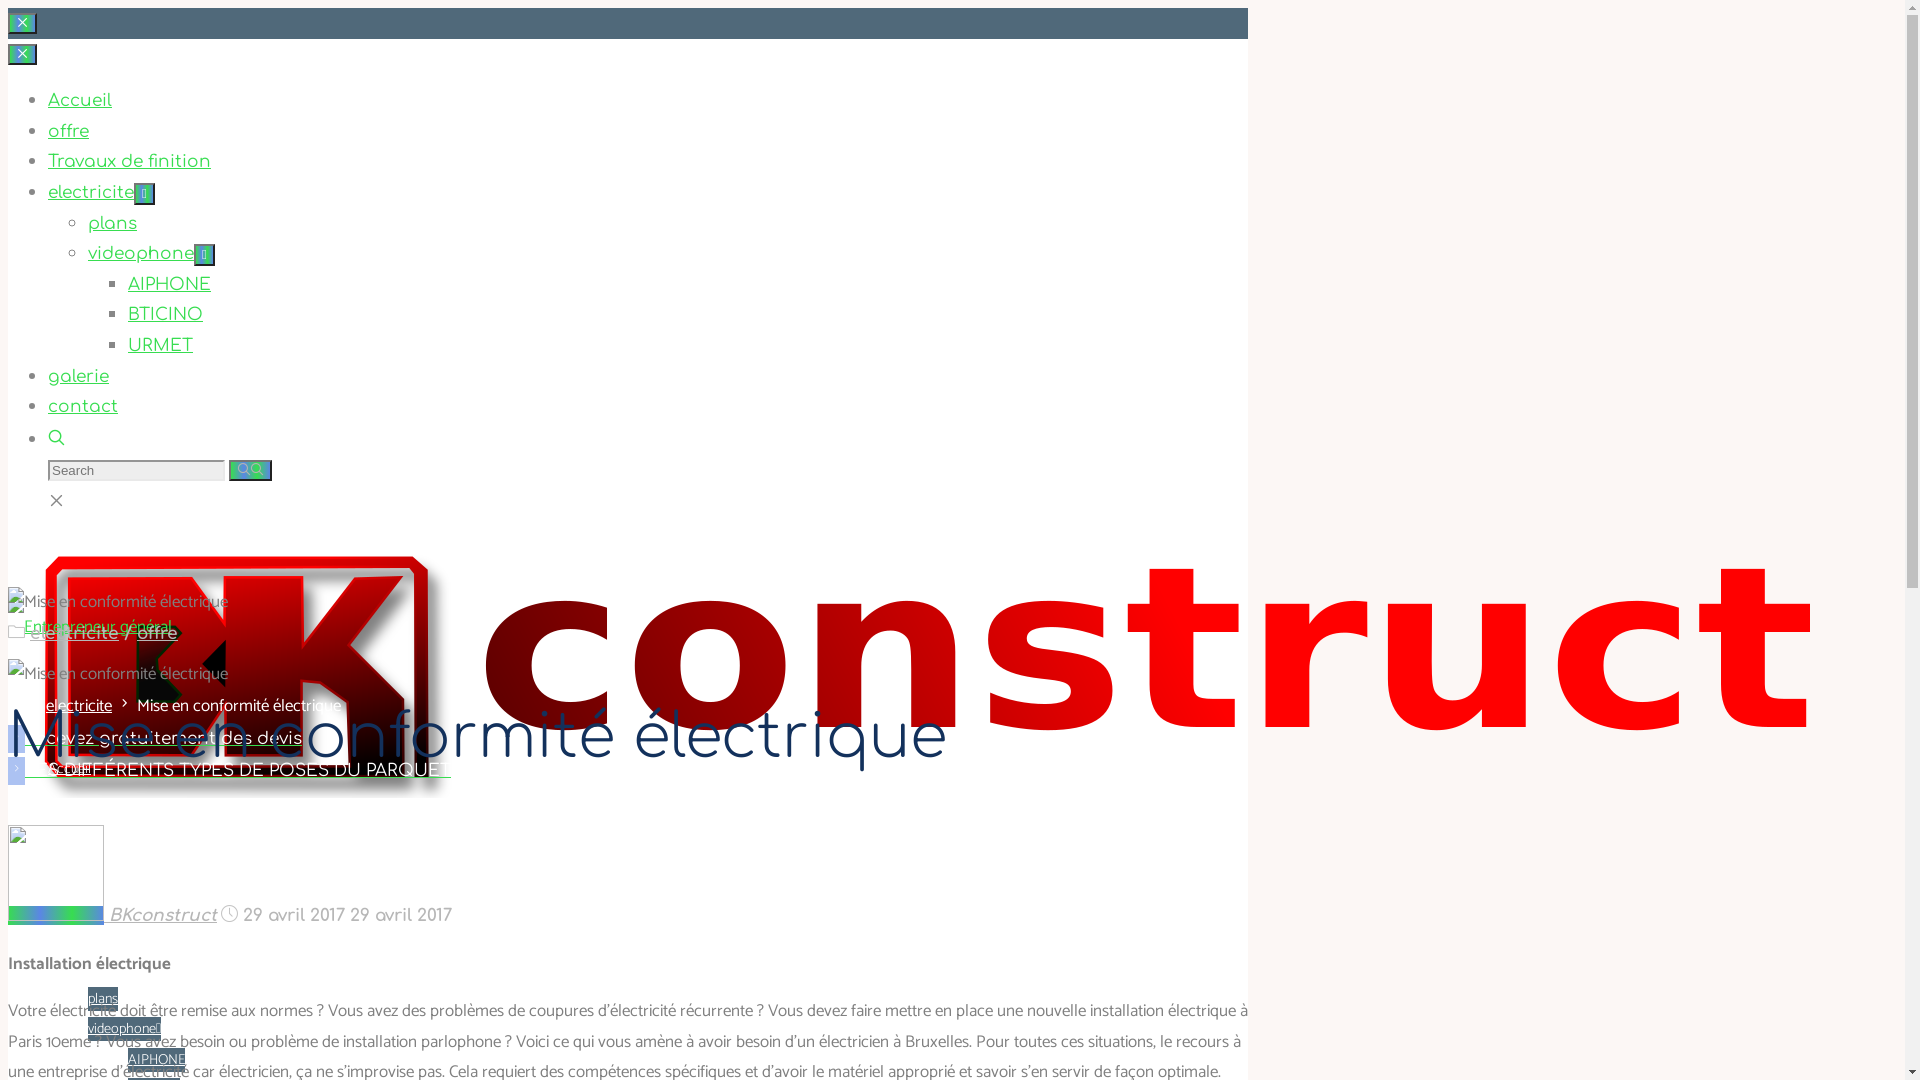  I want to click on Date, so click(230, 916).